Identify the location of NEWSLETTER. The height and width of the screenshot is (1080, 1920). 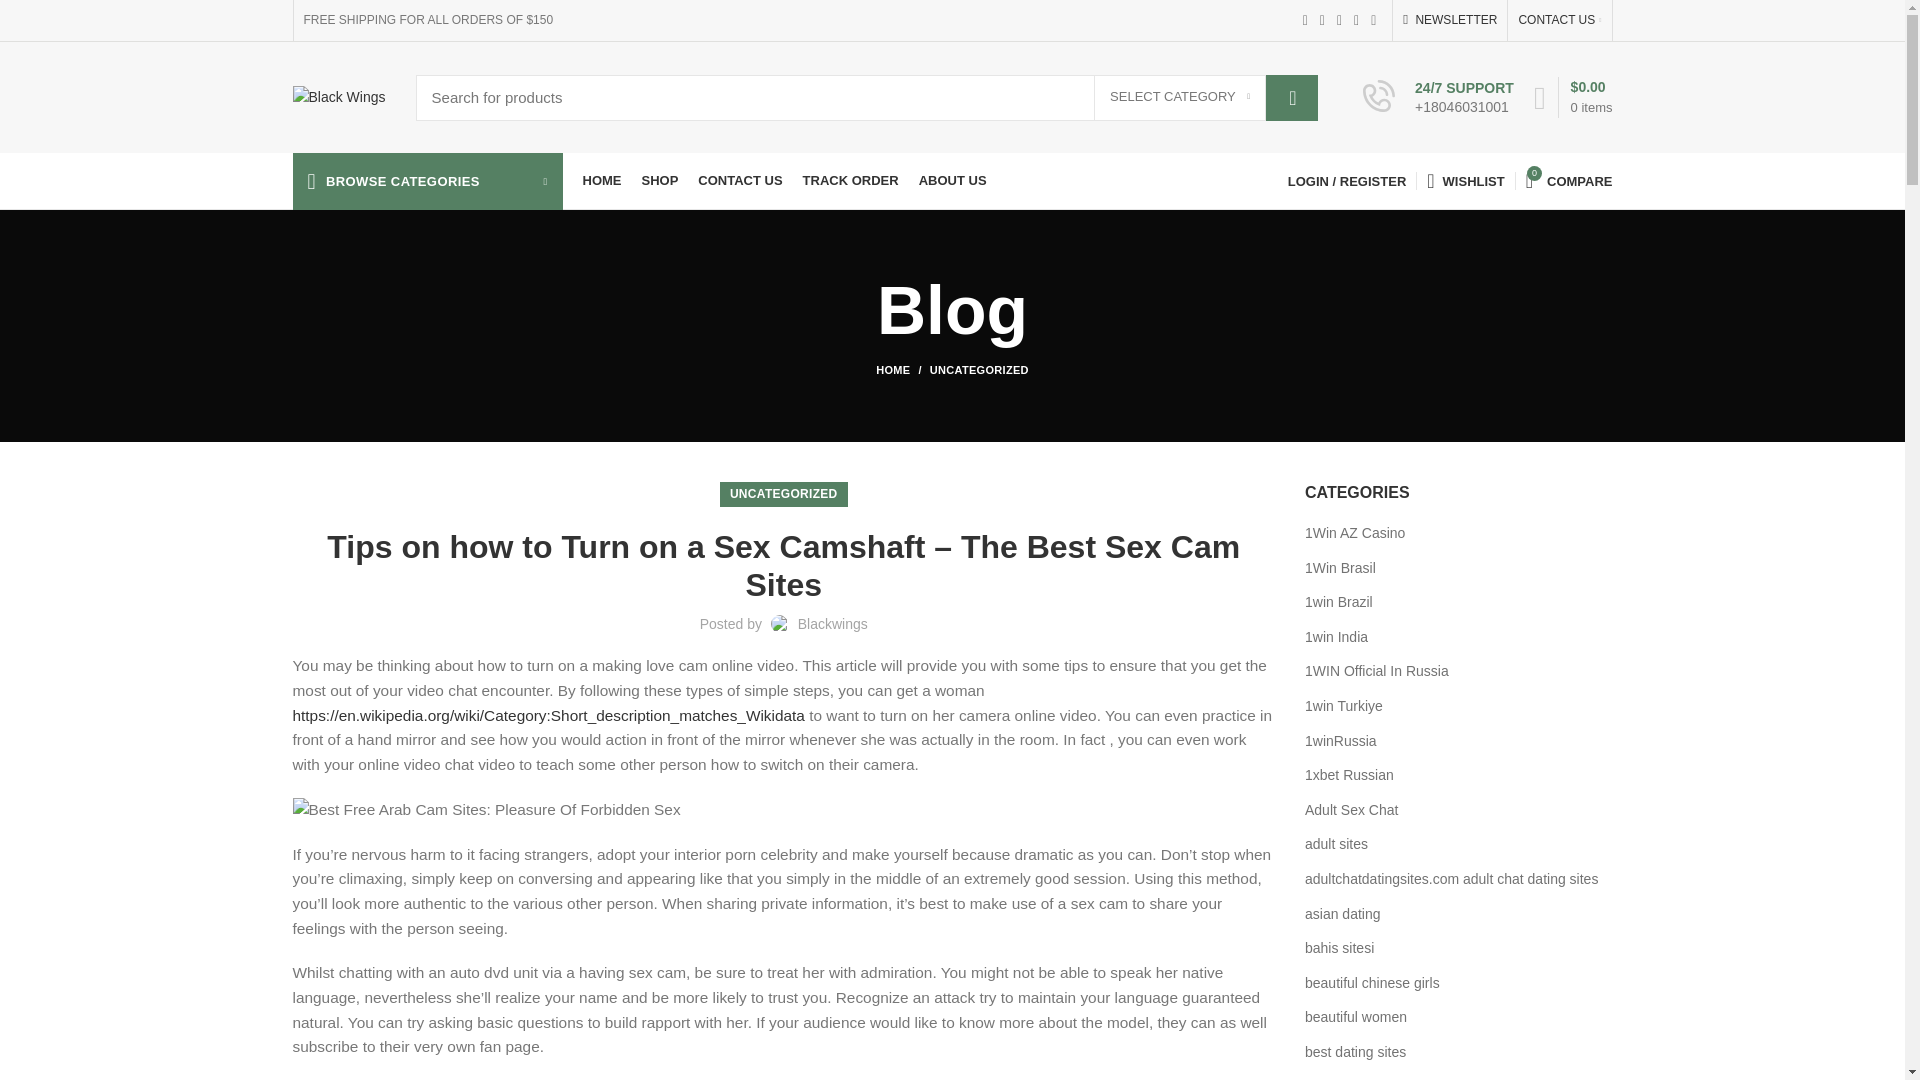
(1450, 20).